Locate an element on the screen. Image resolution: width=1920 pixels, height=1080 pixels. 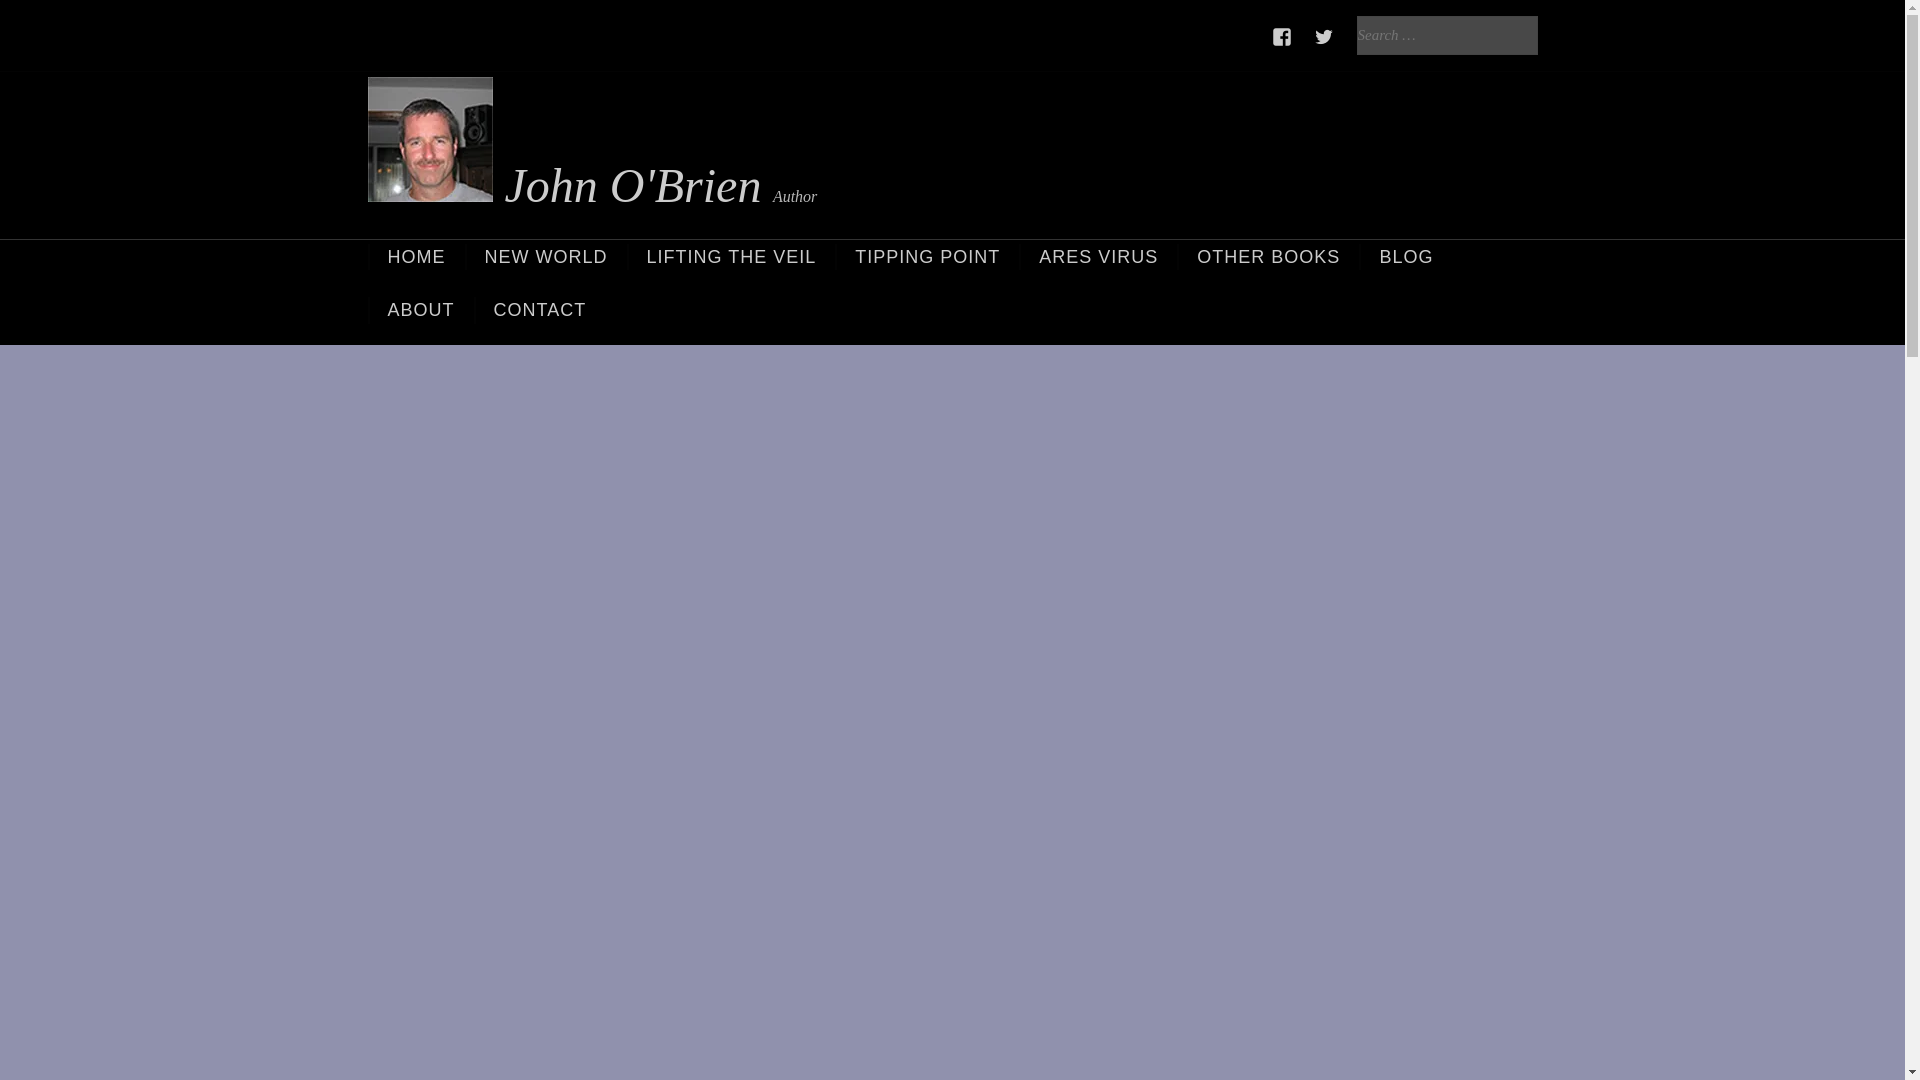
CONTACT is located at coordinates (539, 310).